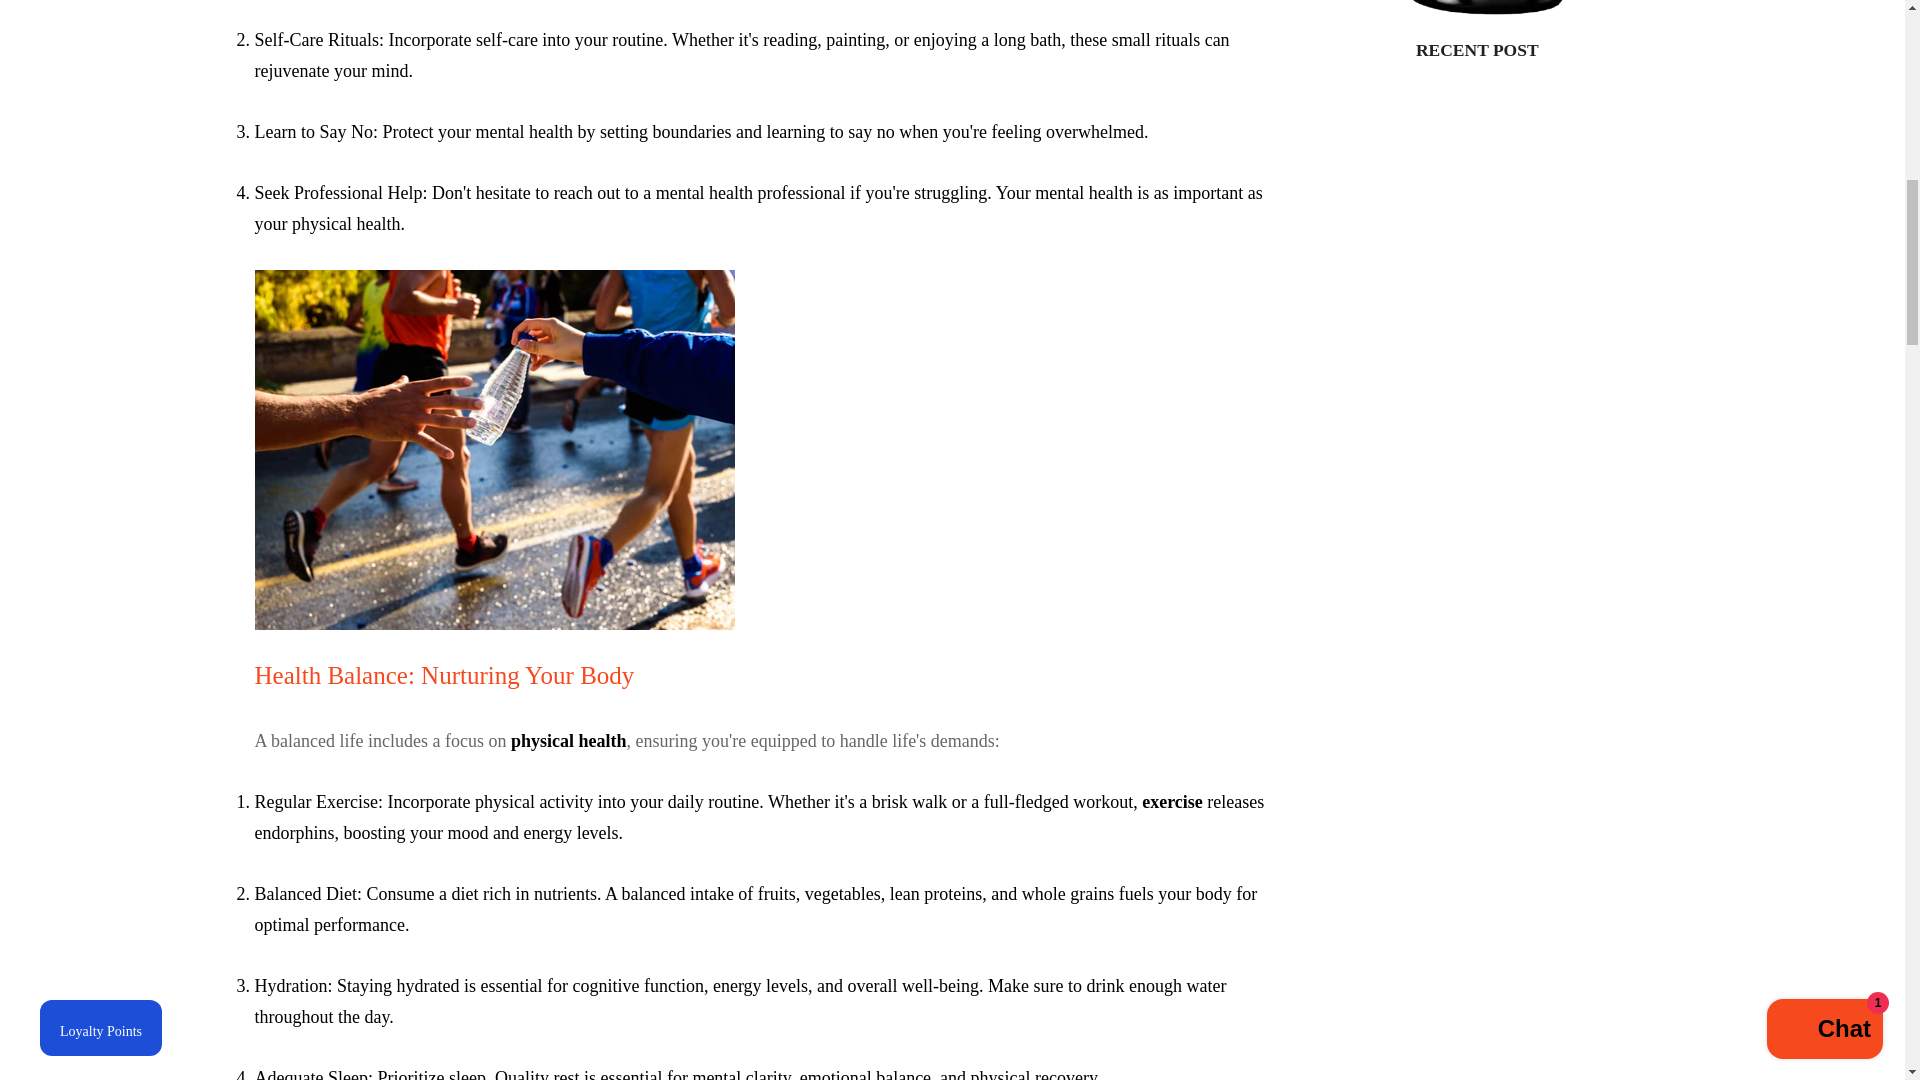  I want to click on exercise, so click(1172, 802).